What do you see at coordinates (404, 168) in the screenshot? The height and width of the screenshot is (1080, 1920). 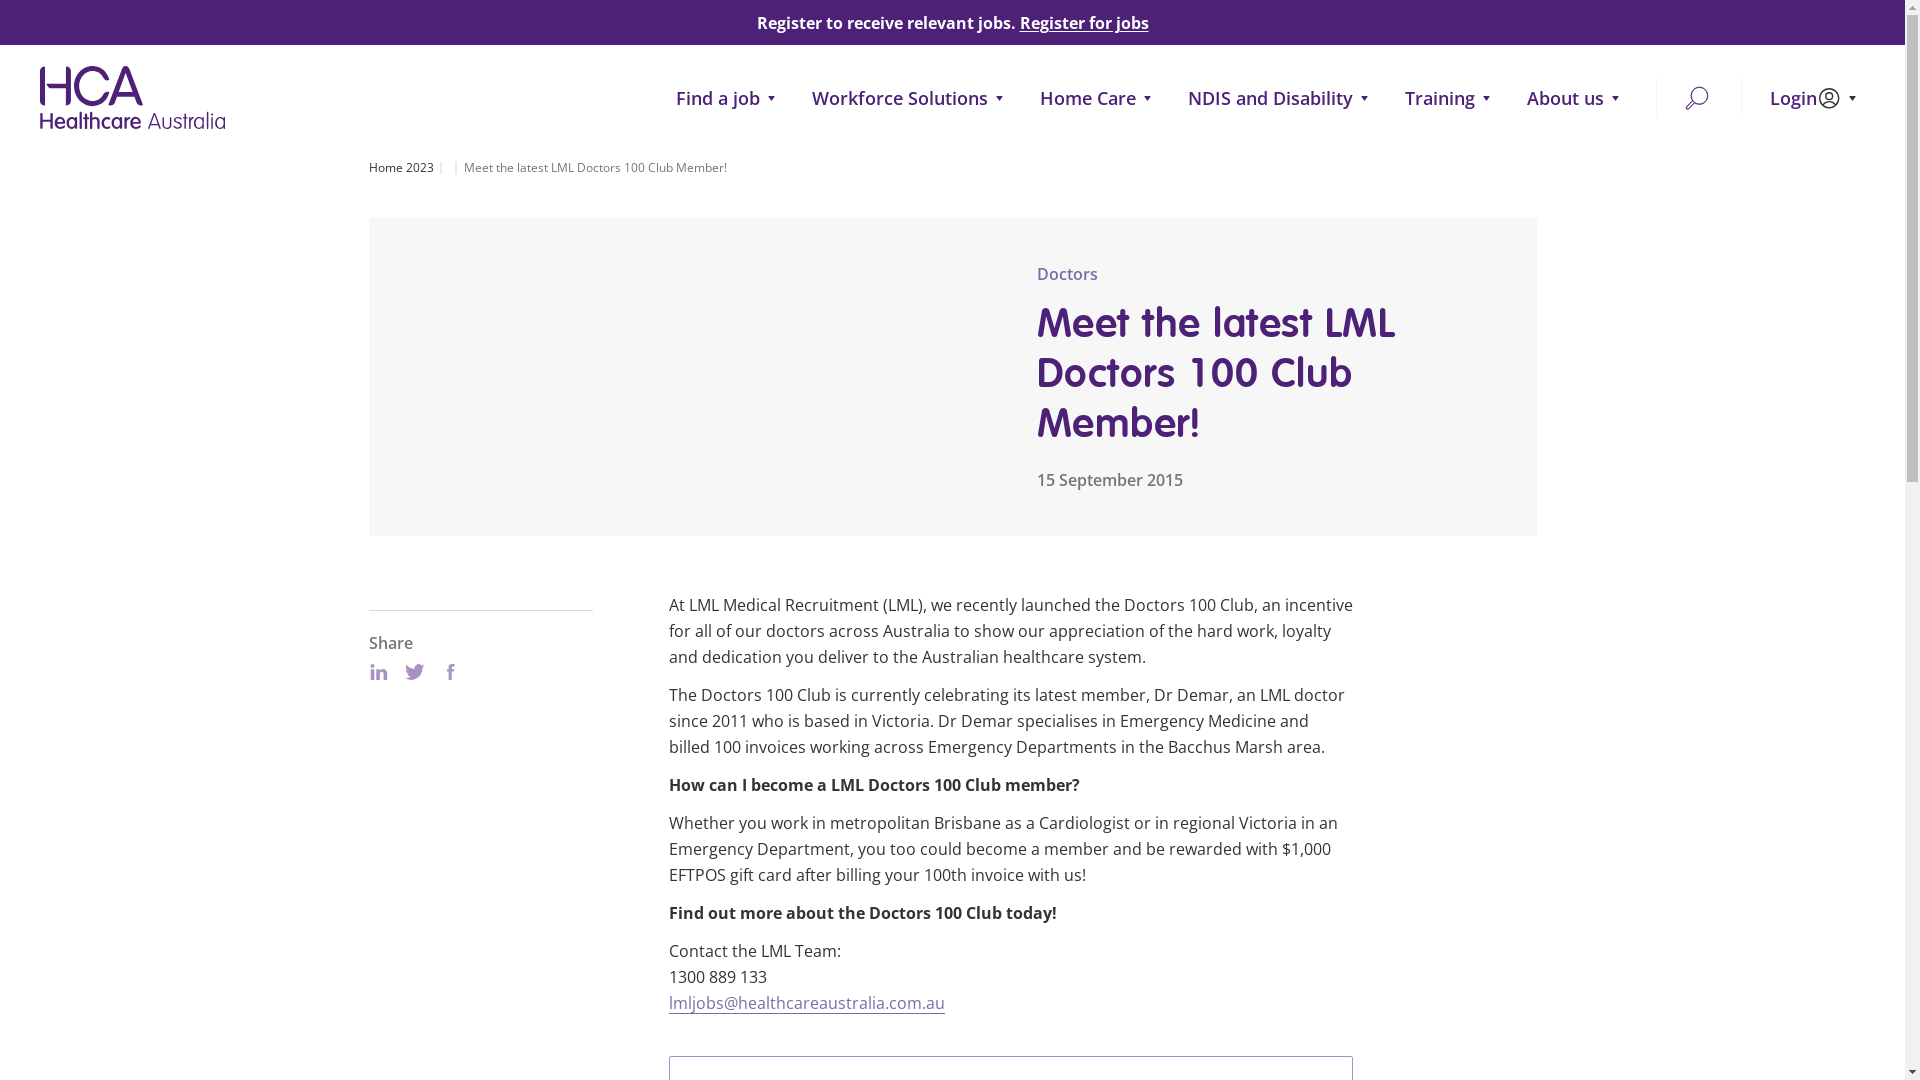 I see `Home 2023` at bounding box center [404, 168].